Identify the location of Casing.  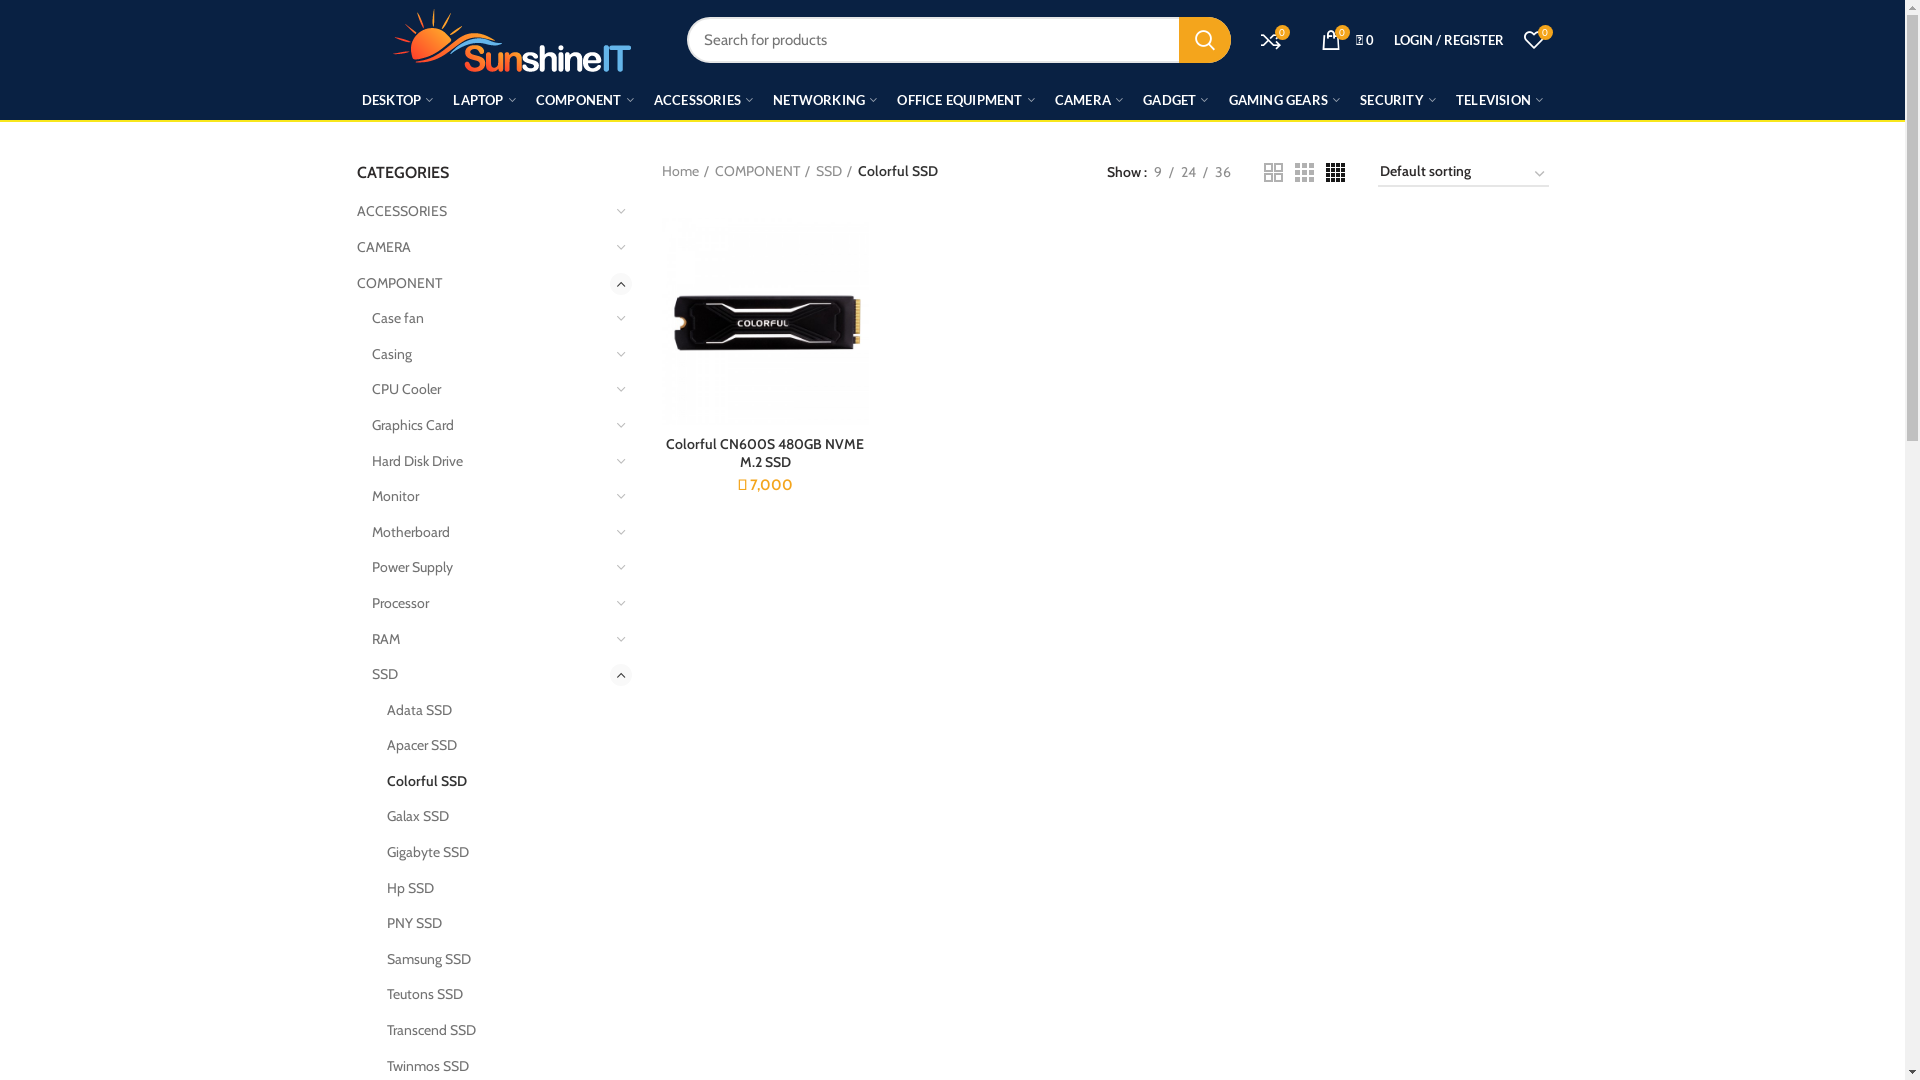
(490, 355).